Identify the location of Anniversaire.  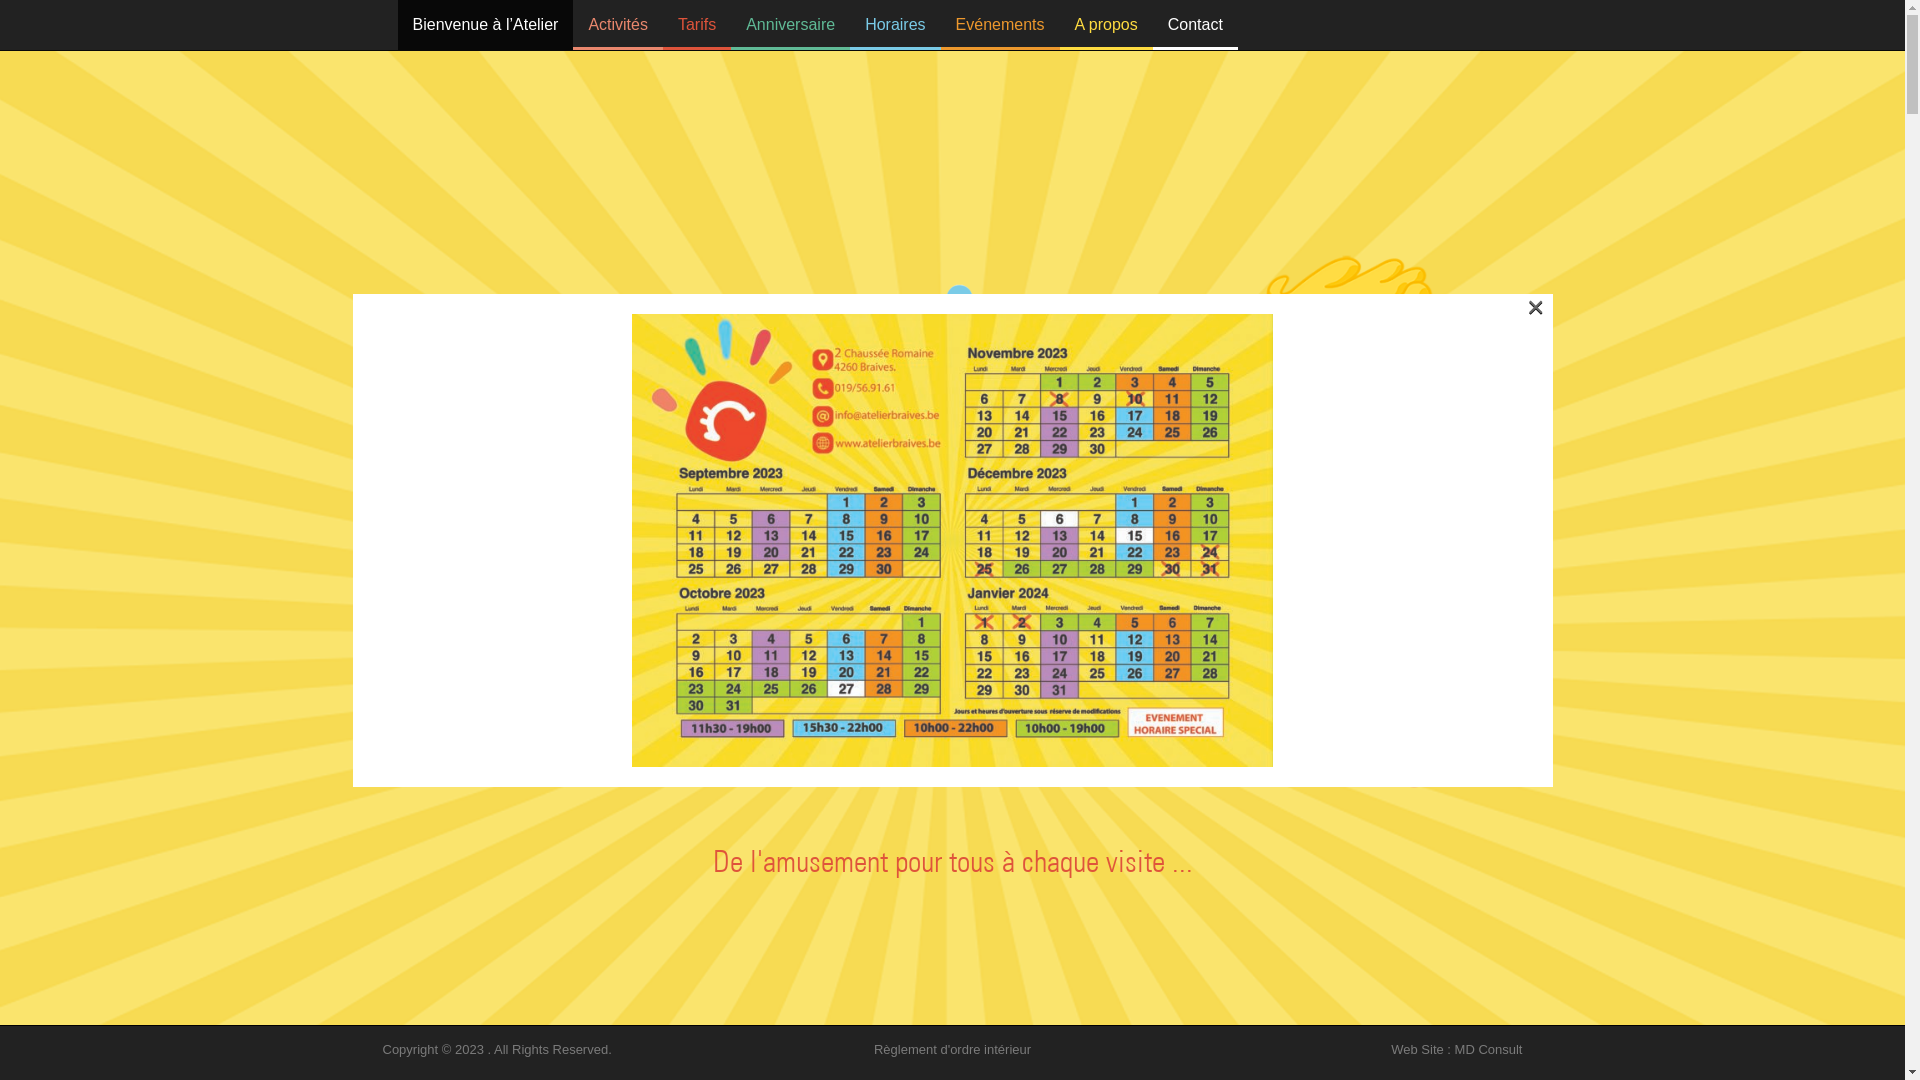
(790, 25).